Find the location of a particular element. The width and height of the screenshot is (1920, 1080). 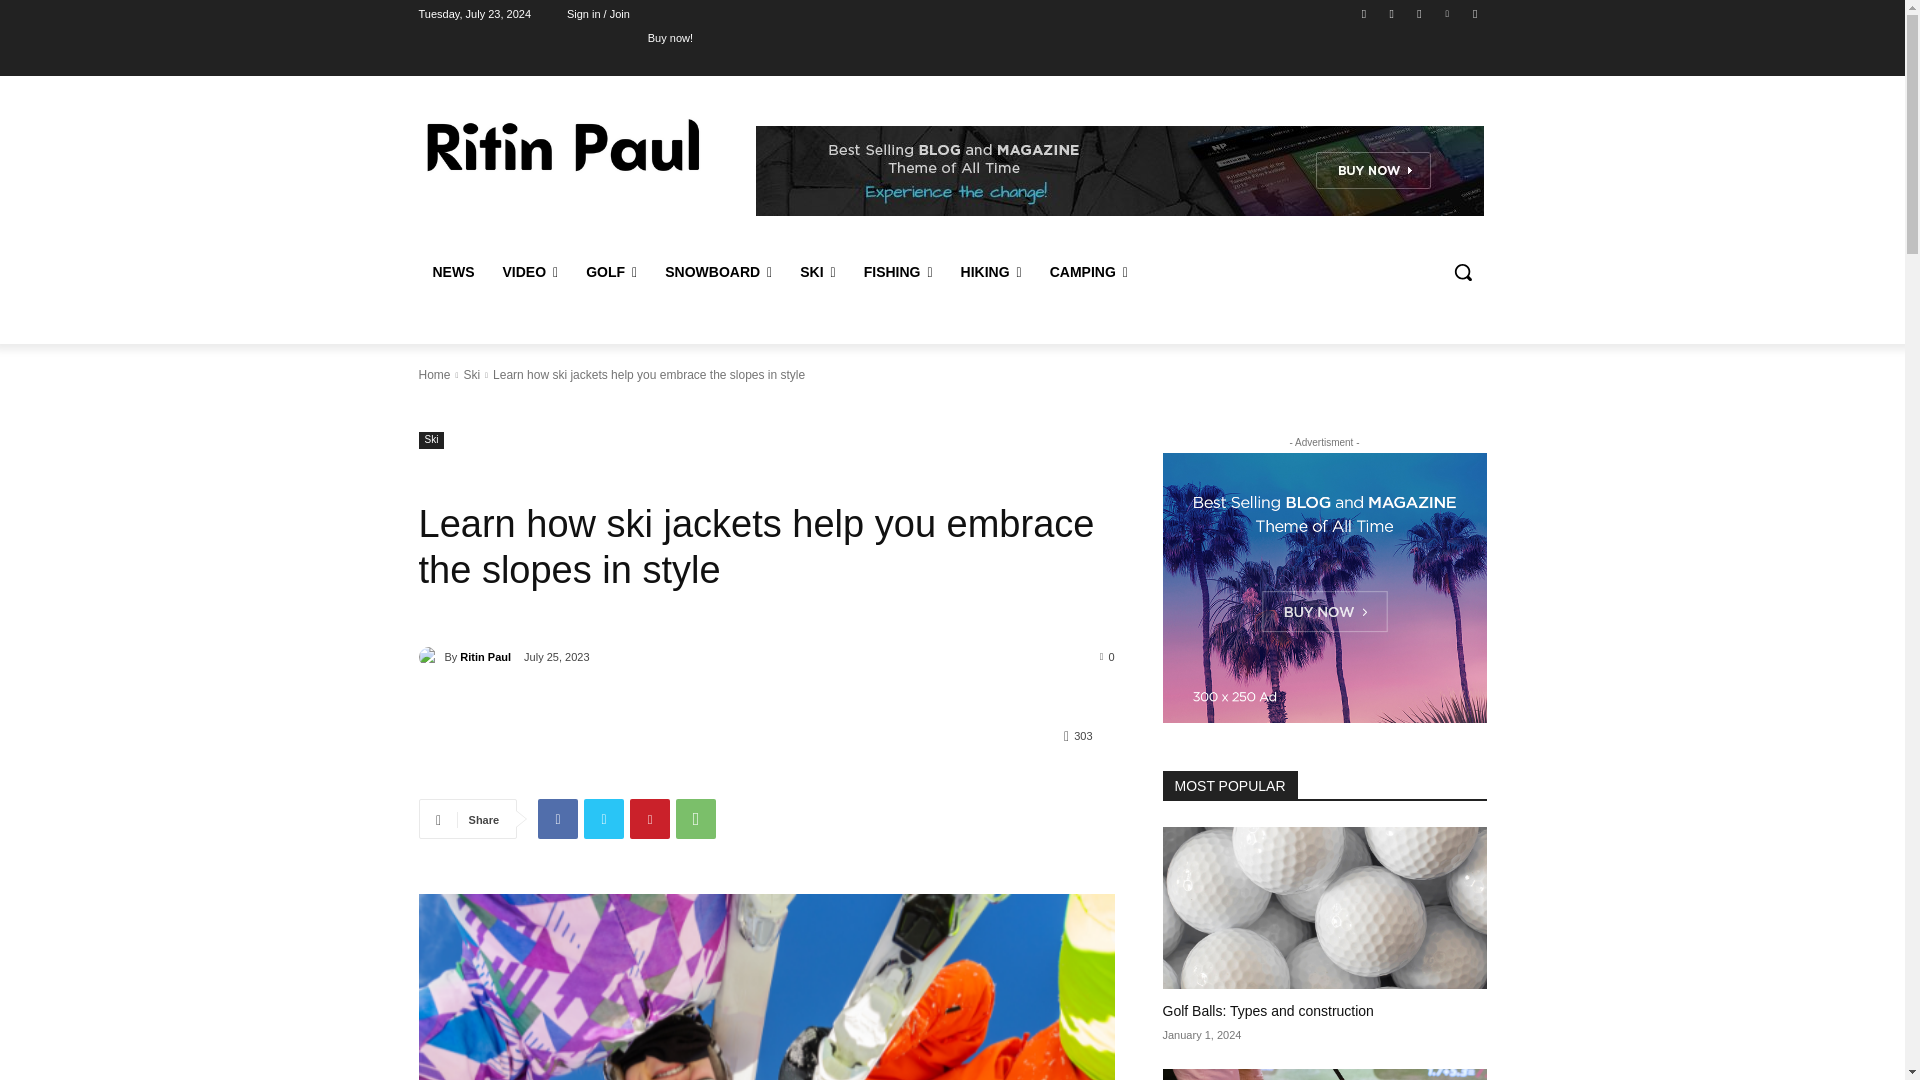

Buy now! is located at coordinates (670, 37).